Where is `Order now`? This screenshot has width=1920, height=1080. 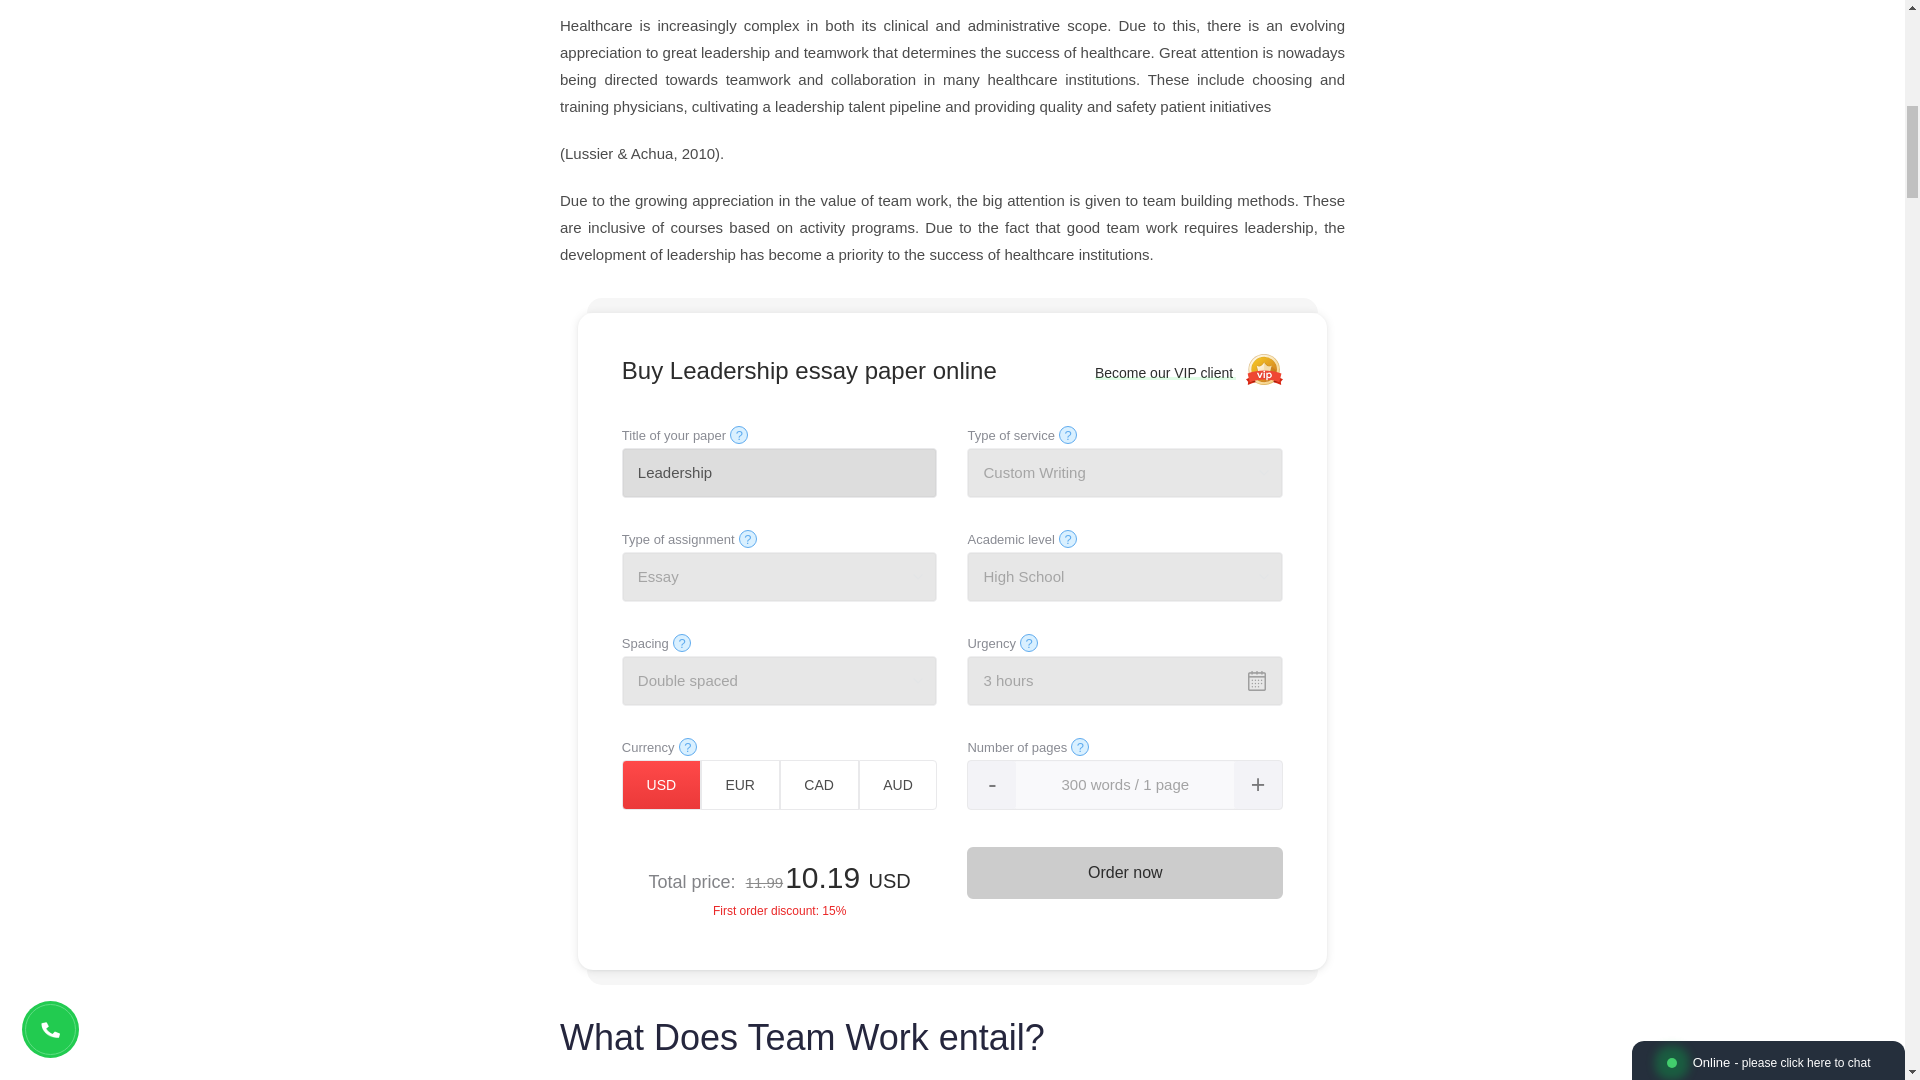 Order now is located at coordinates (1124, 872).